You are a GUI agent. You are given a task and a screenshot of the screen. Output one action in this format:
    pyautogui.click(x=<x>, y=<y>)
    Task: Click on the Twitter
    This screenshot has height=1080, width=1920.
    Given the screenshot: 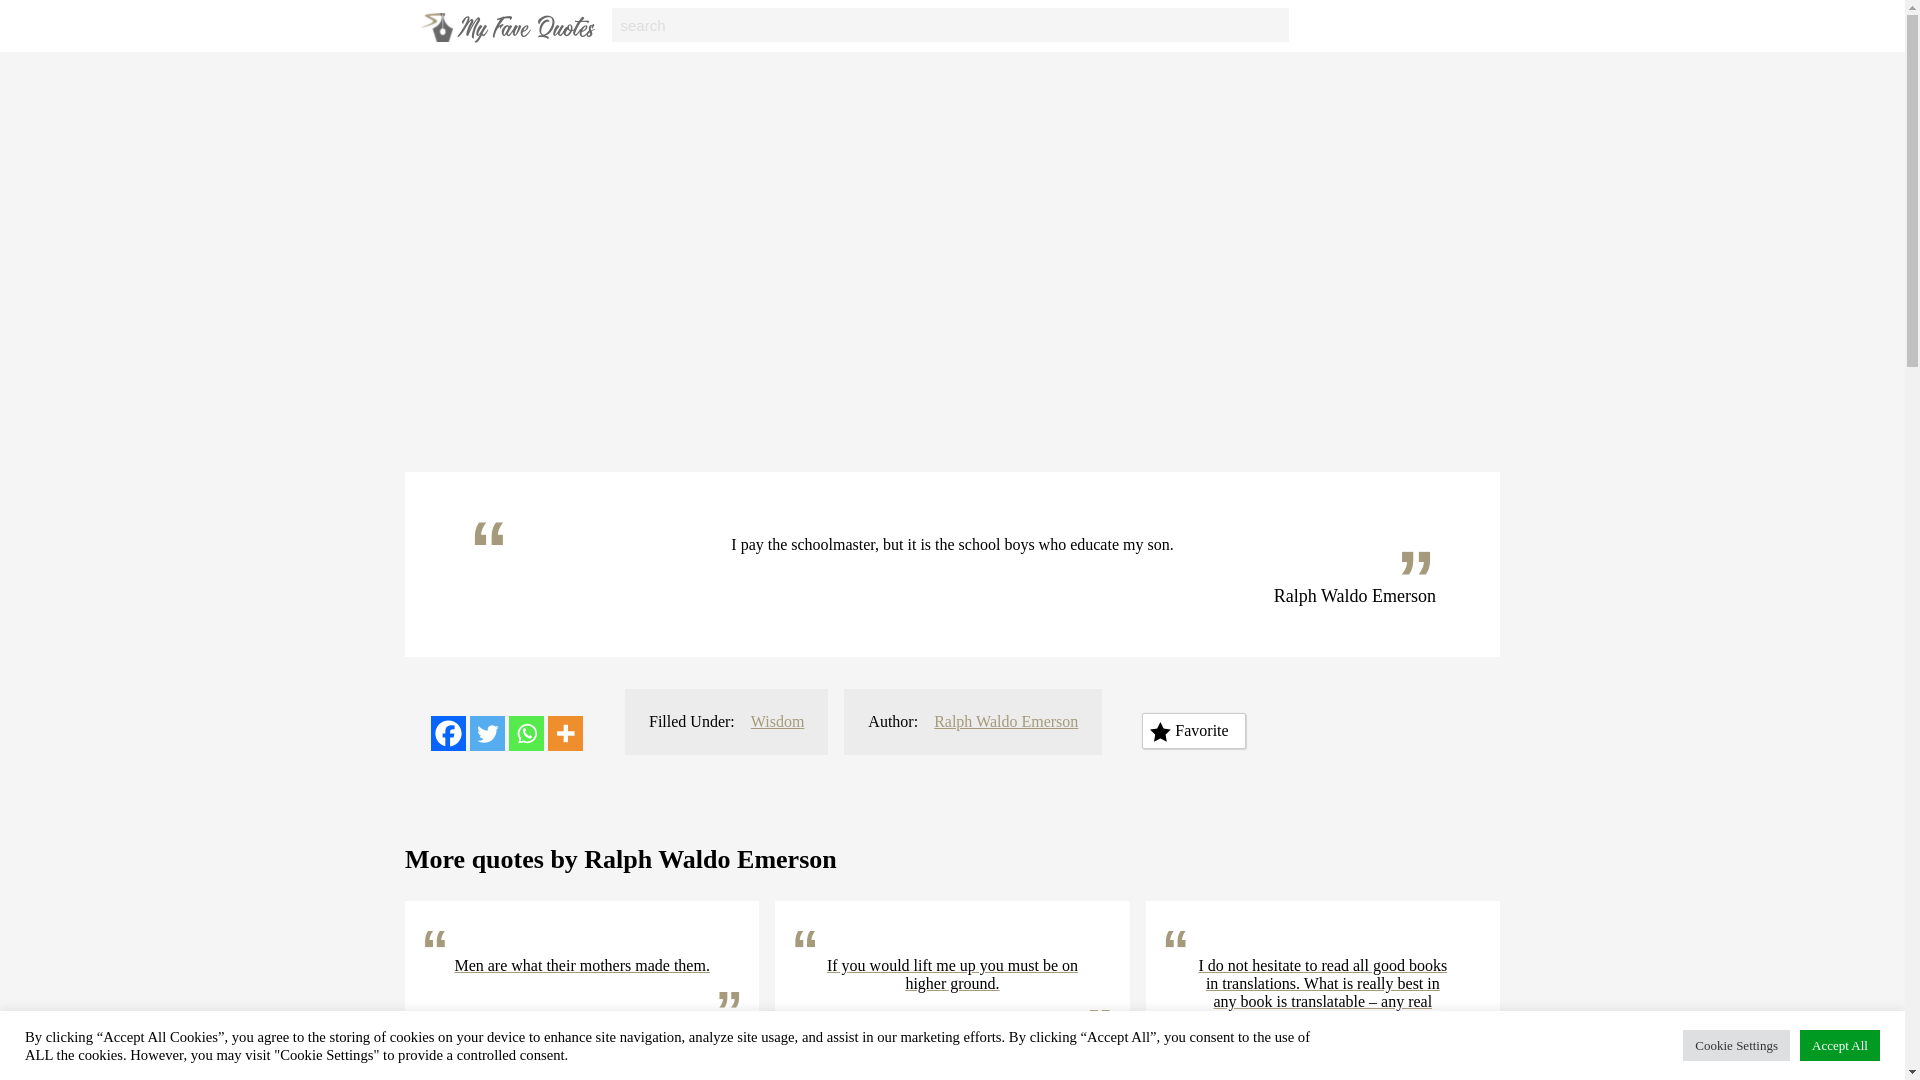 What is the action you would take?
    pyautogui.click(x=487, y=733)
    